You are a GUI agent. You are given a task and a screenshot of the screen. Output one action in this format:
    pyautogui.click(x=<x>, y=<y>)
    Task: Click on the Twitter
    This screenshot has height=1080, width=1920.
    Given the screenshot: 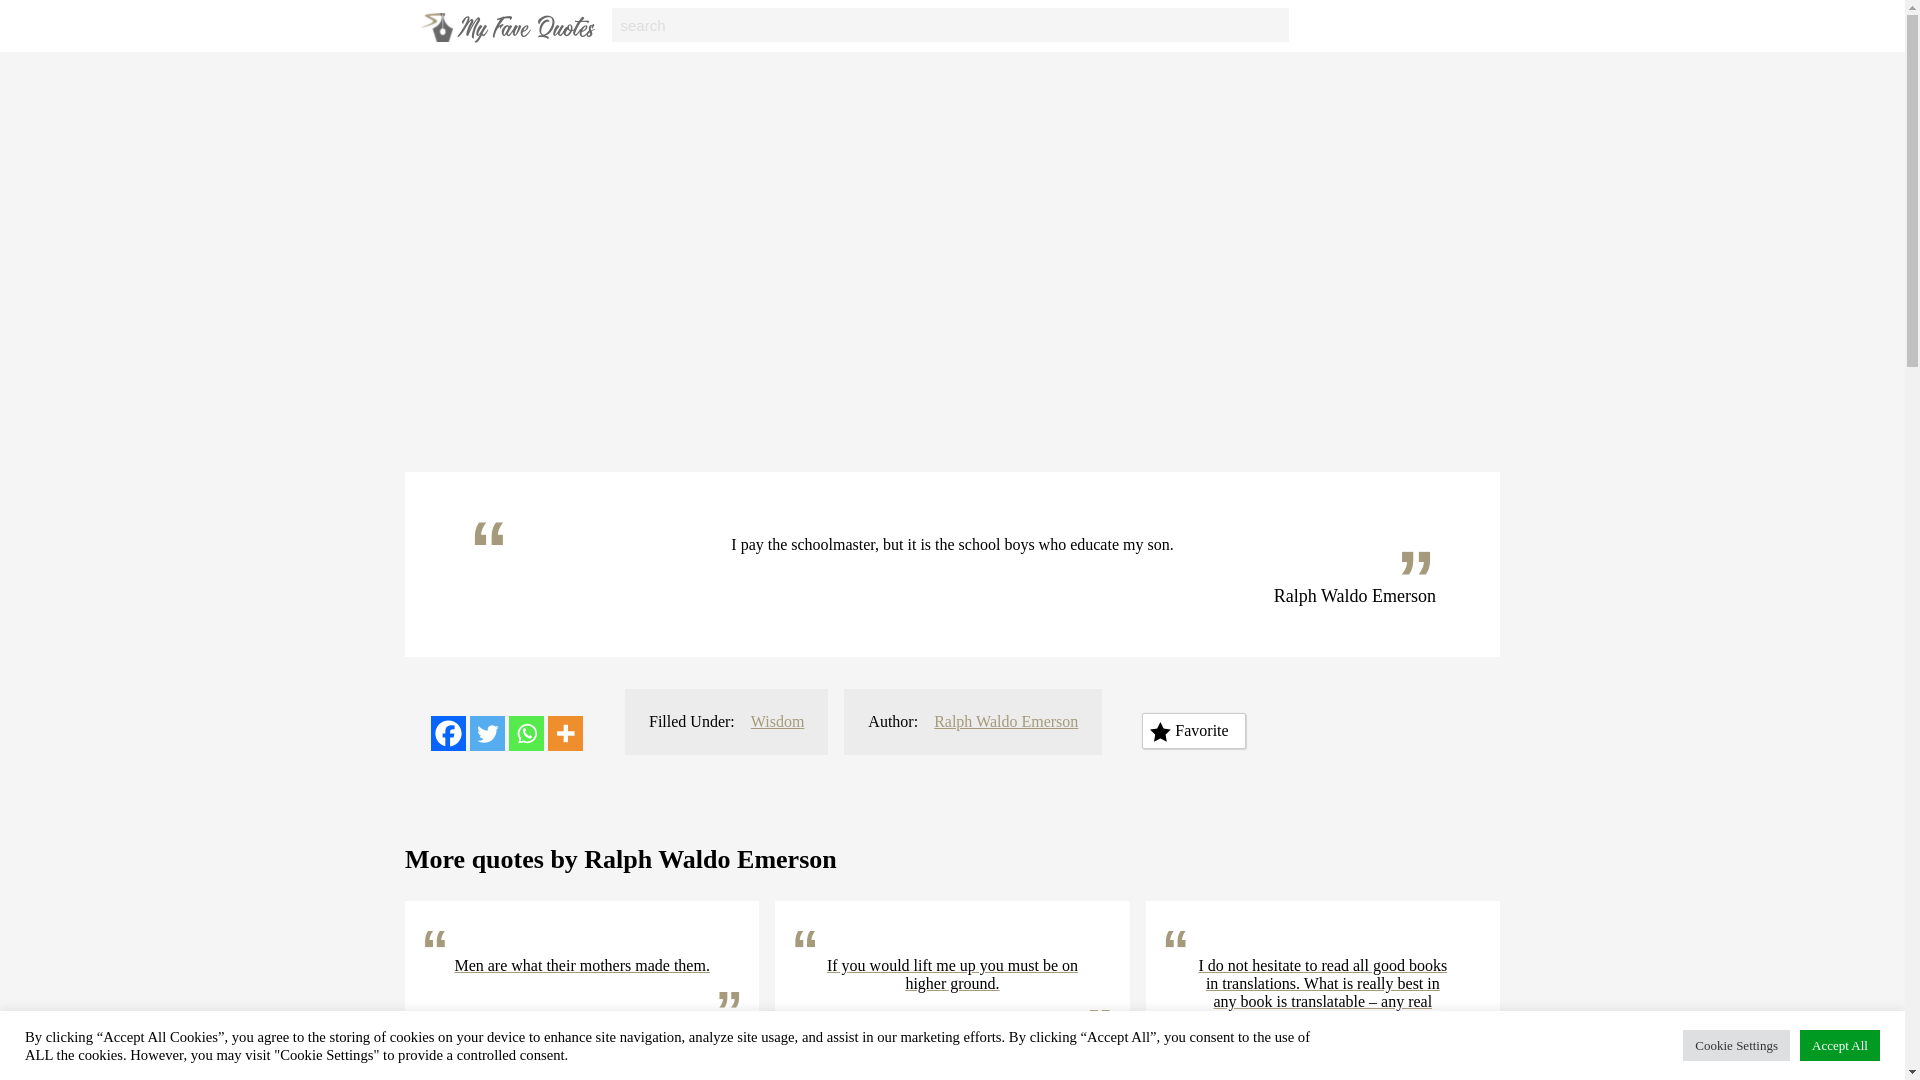 What is the action you would take?
    pyautogui.click(x=487, y=733)
    